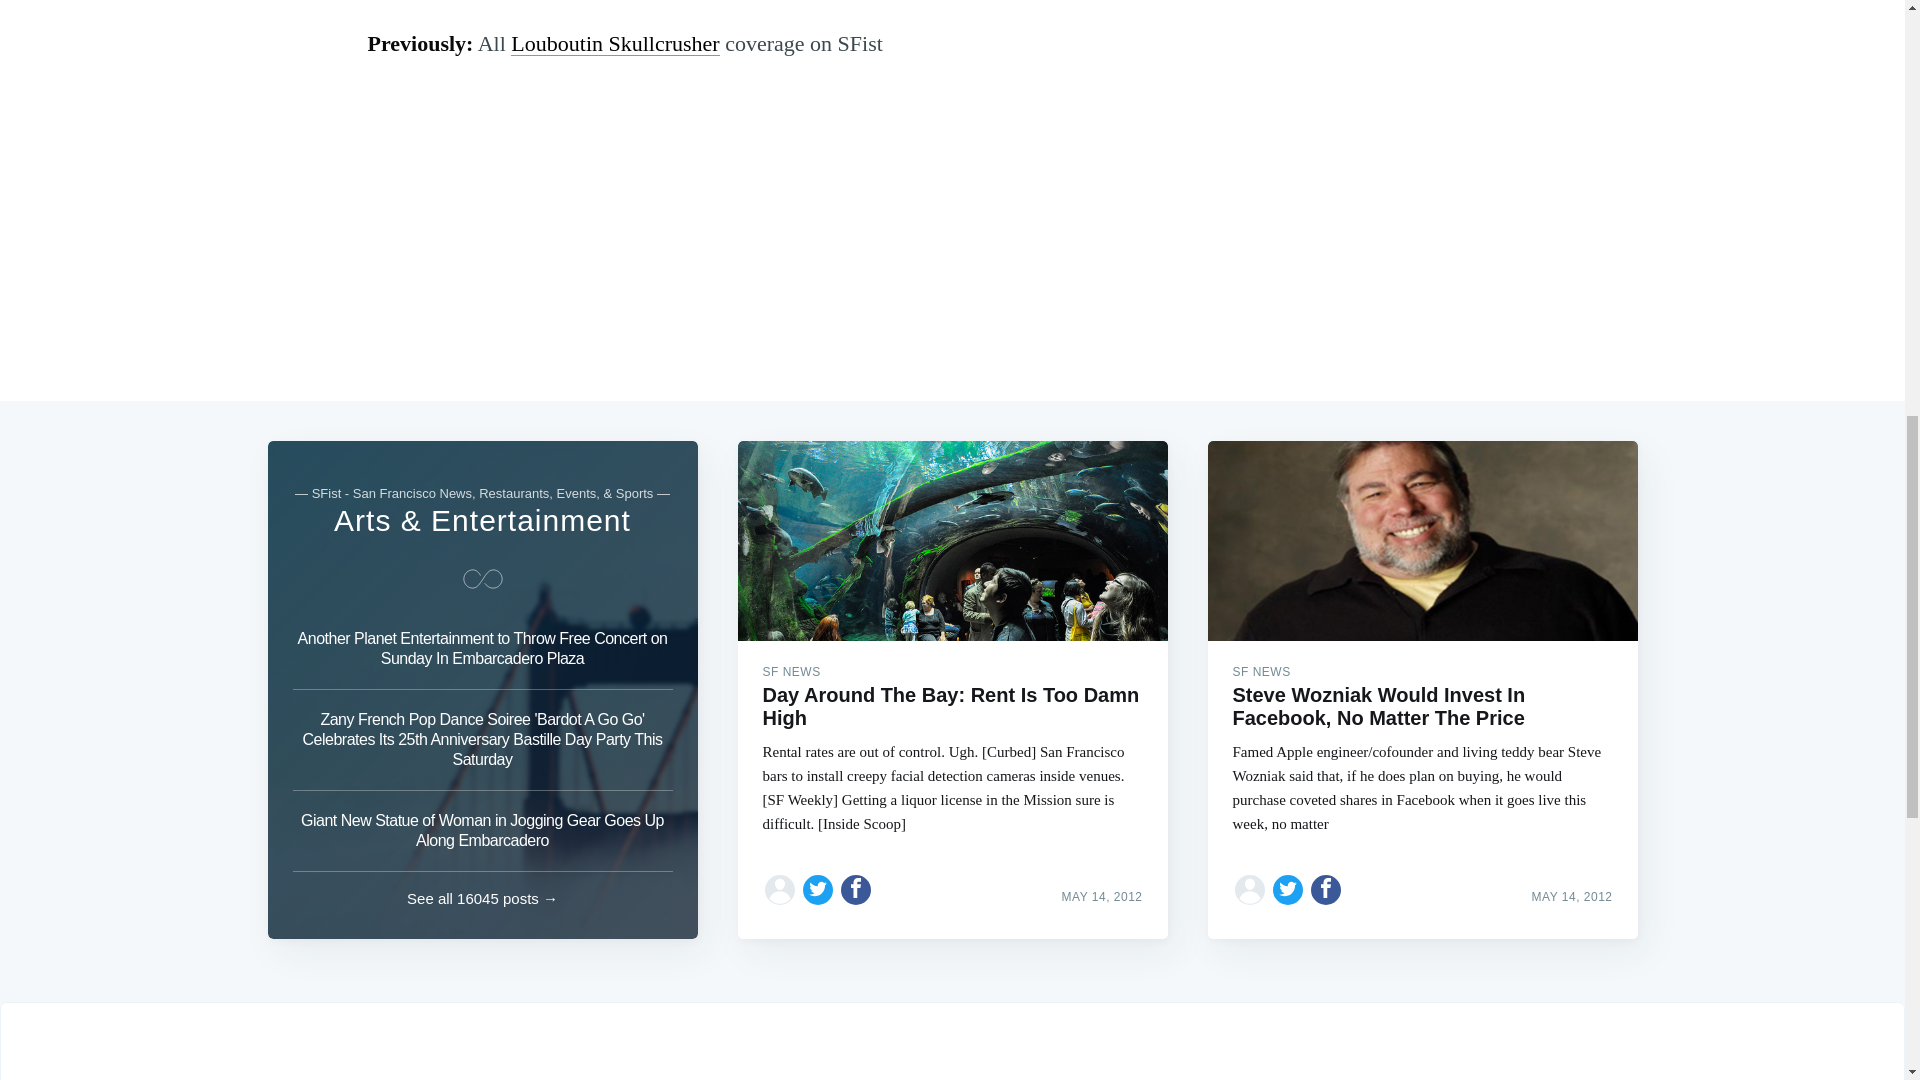  Describe the element at coordinates (1326, 890) in the screenshot. I see `Share on Facebook` at that location.